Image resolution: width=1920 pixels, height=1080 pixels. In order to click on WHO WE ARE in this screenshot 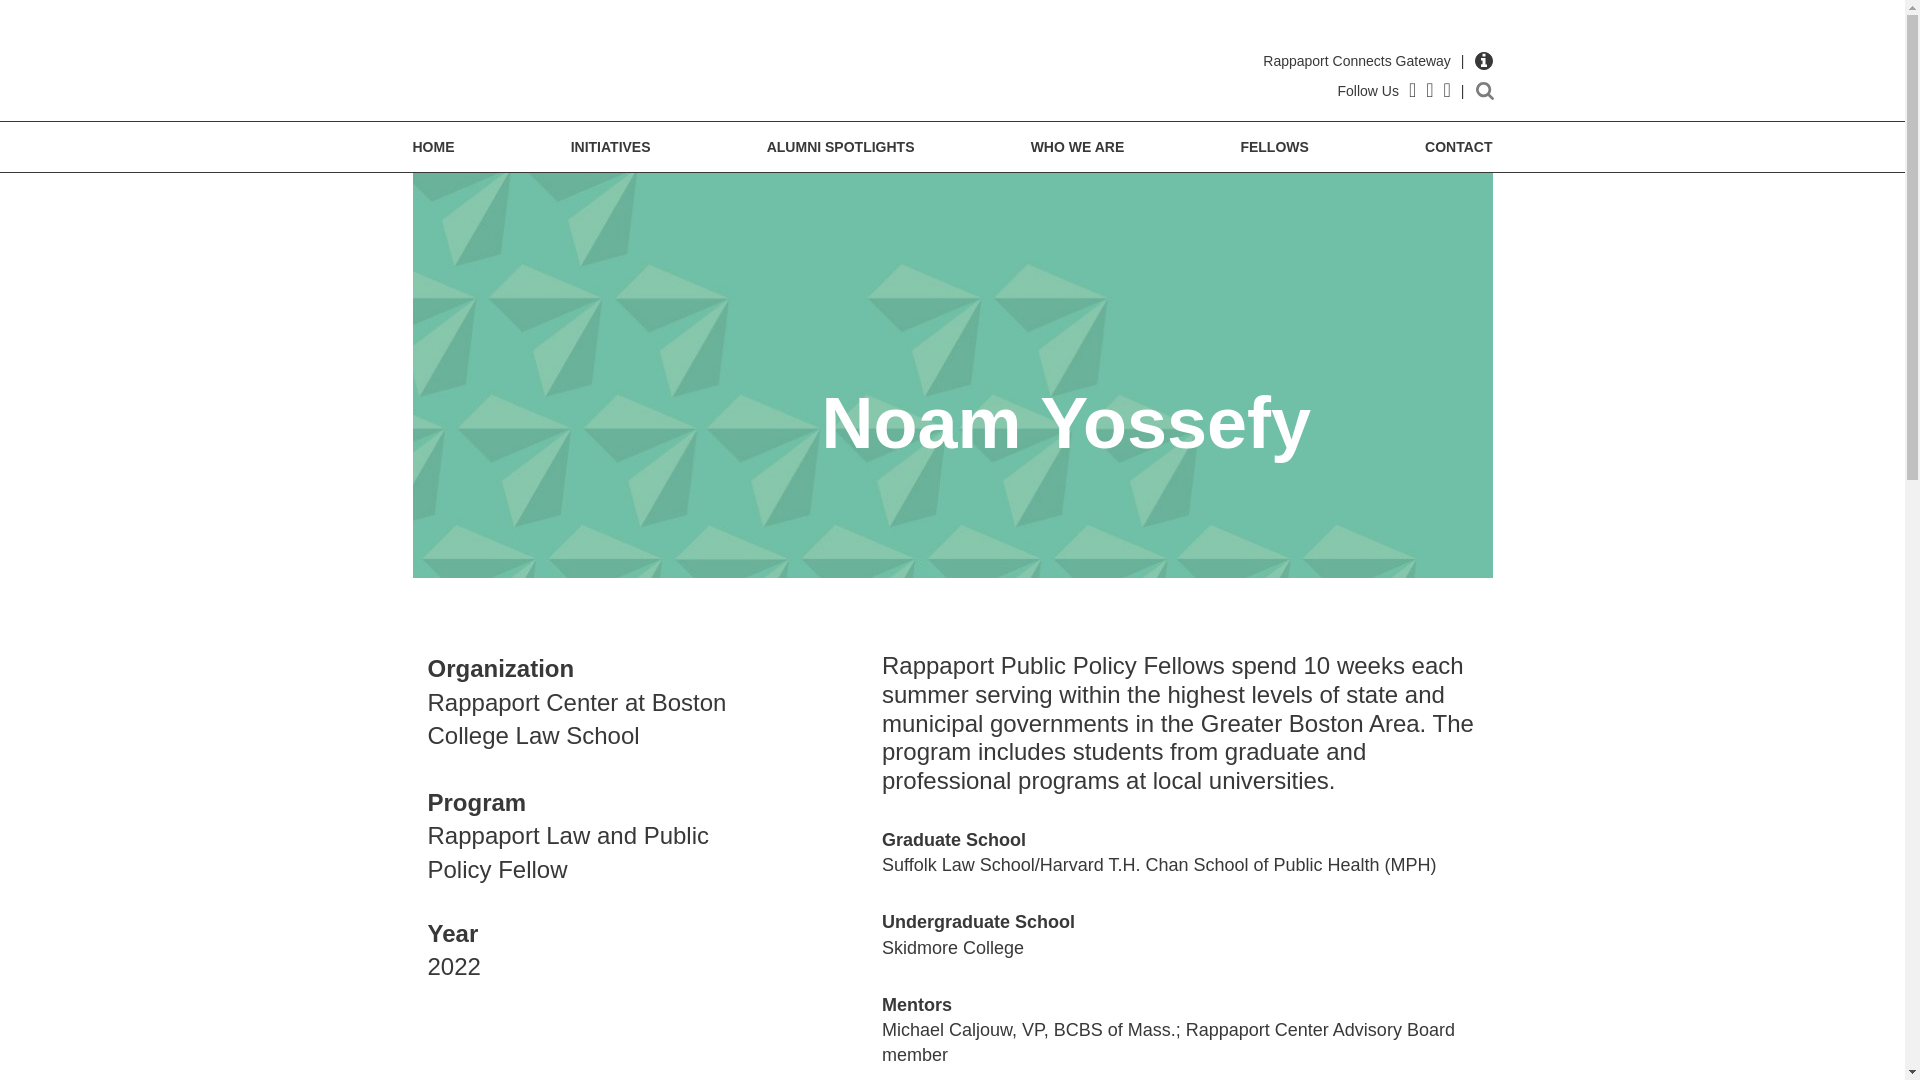, I will do `click(1078, 146)`.